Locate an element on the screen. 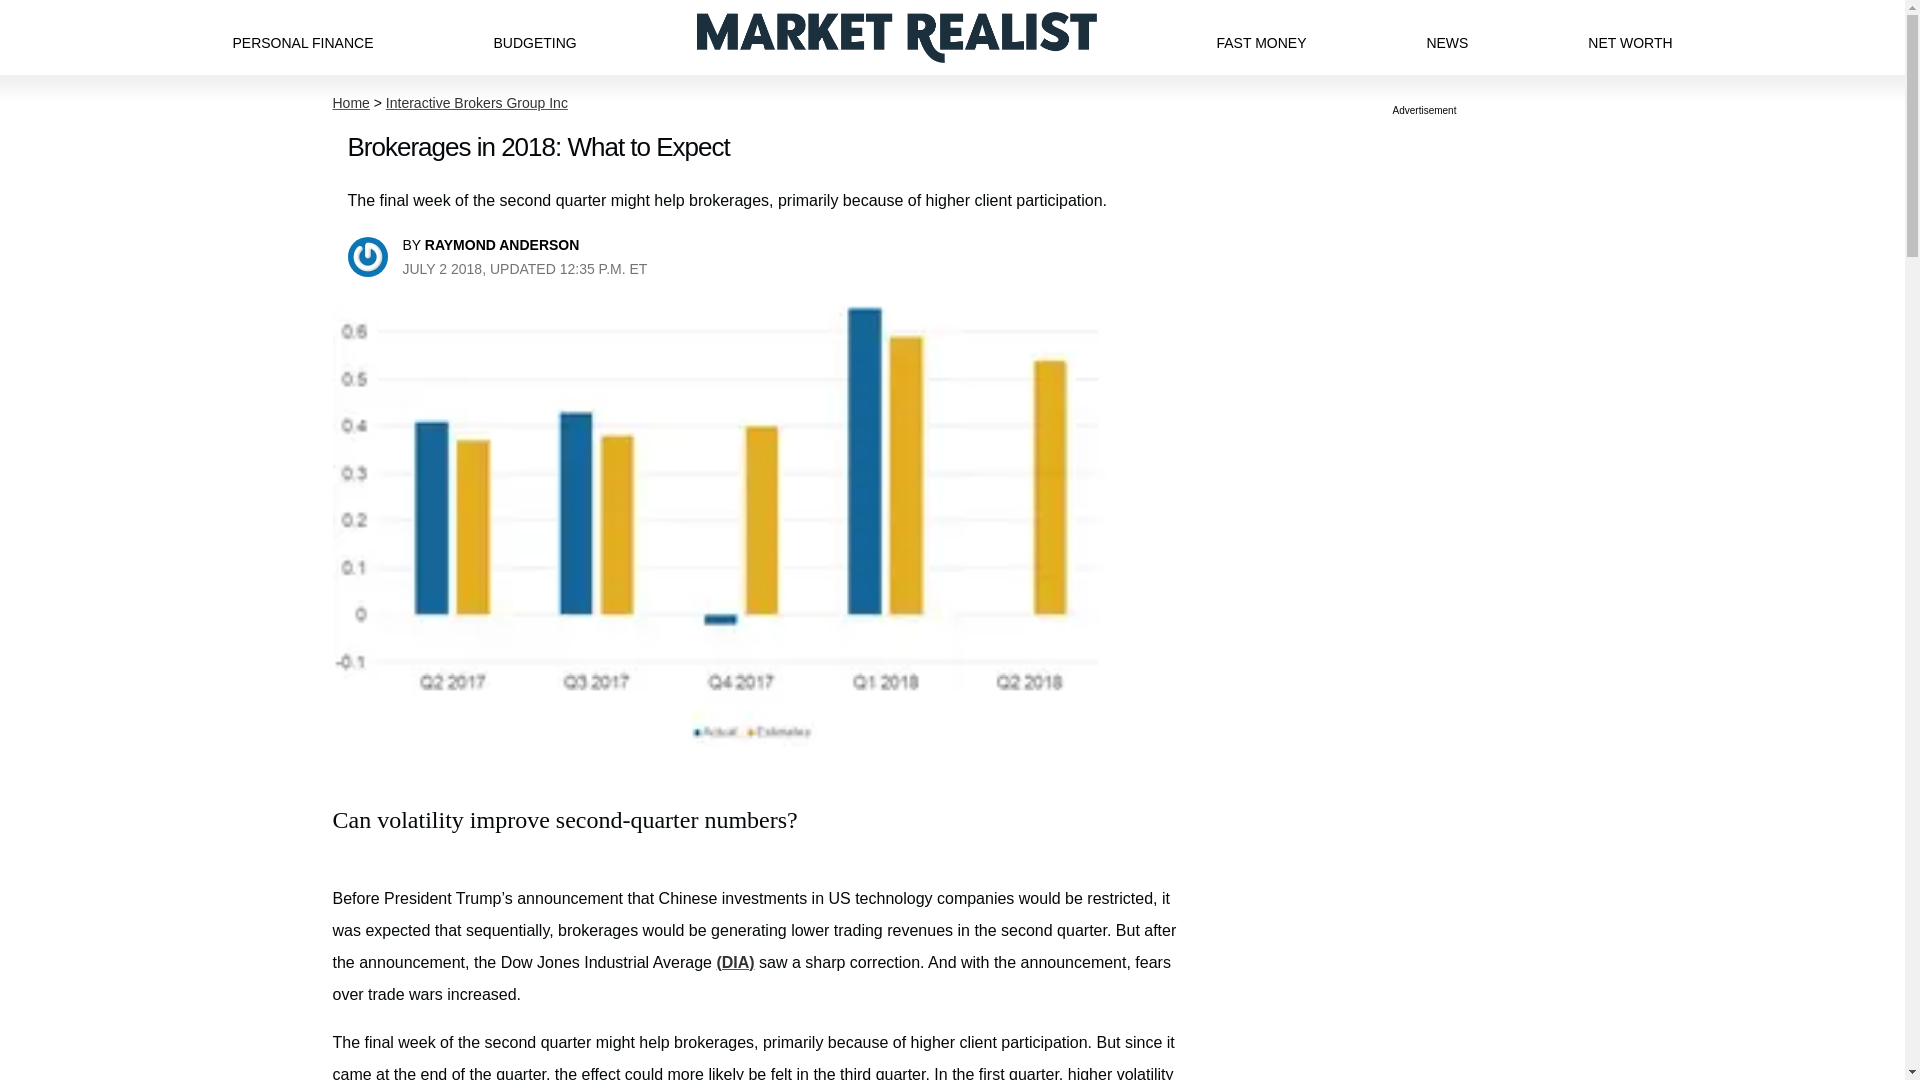 This screenshot has width=1920, height=1080. Interactive Brokers Group Inc is located at coordinates (476, 103).